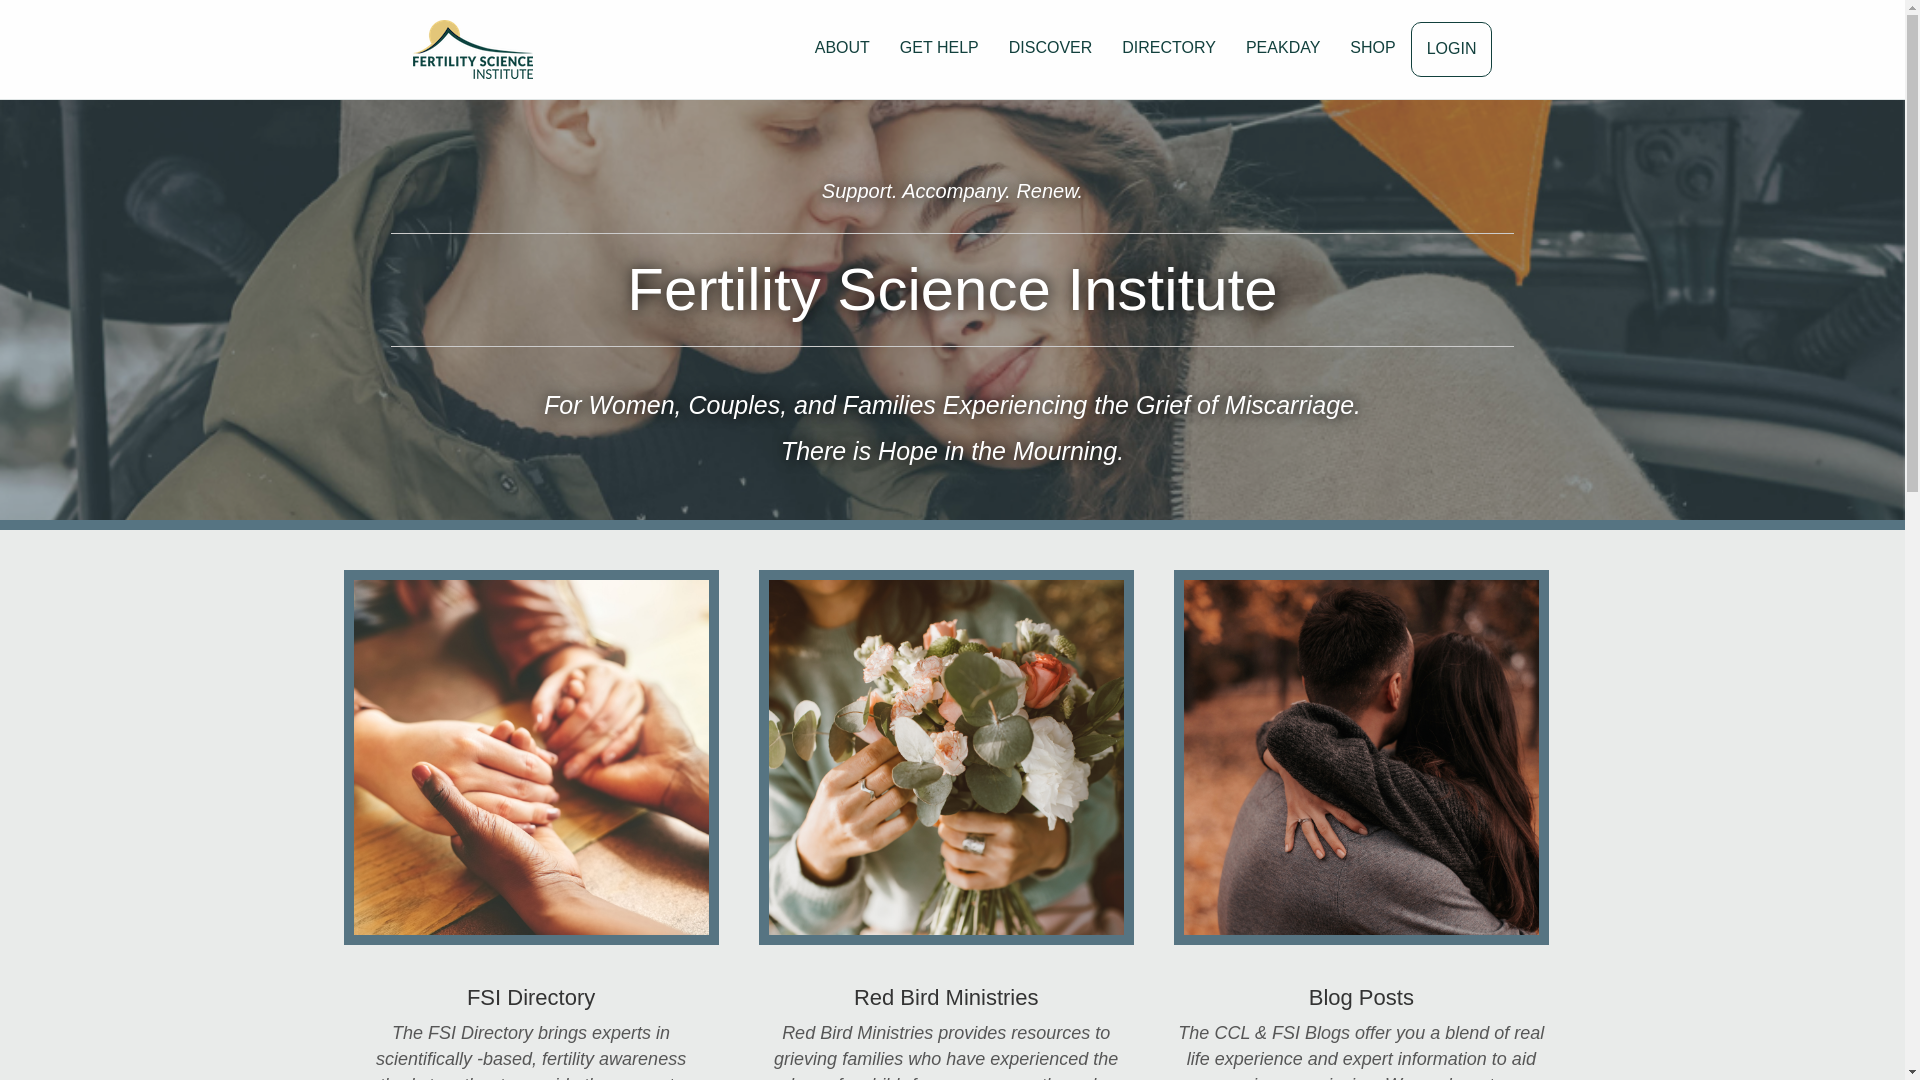 The height and width of the screenshot is (1080, 1920). What do you see at coordinates (1168, 48) in the screenshot?
I see `DIRECTORY` at bounding box center [1168, 48].